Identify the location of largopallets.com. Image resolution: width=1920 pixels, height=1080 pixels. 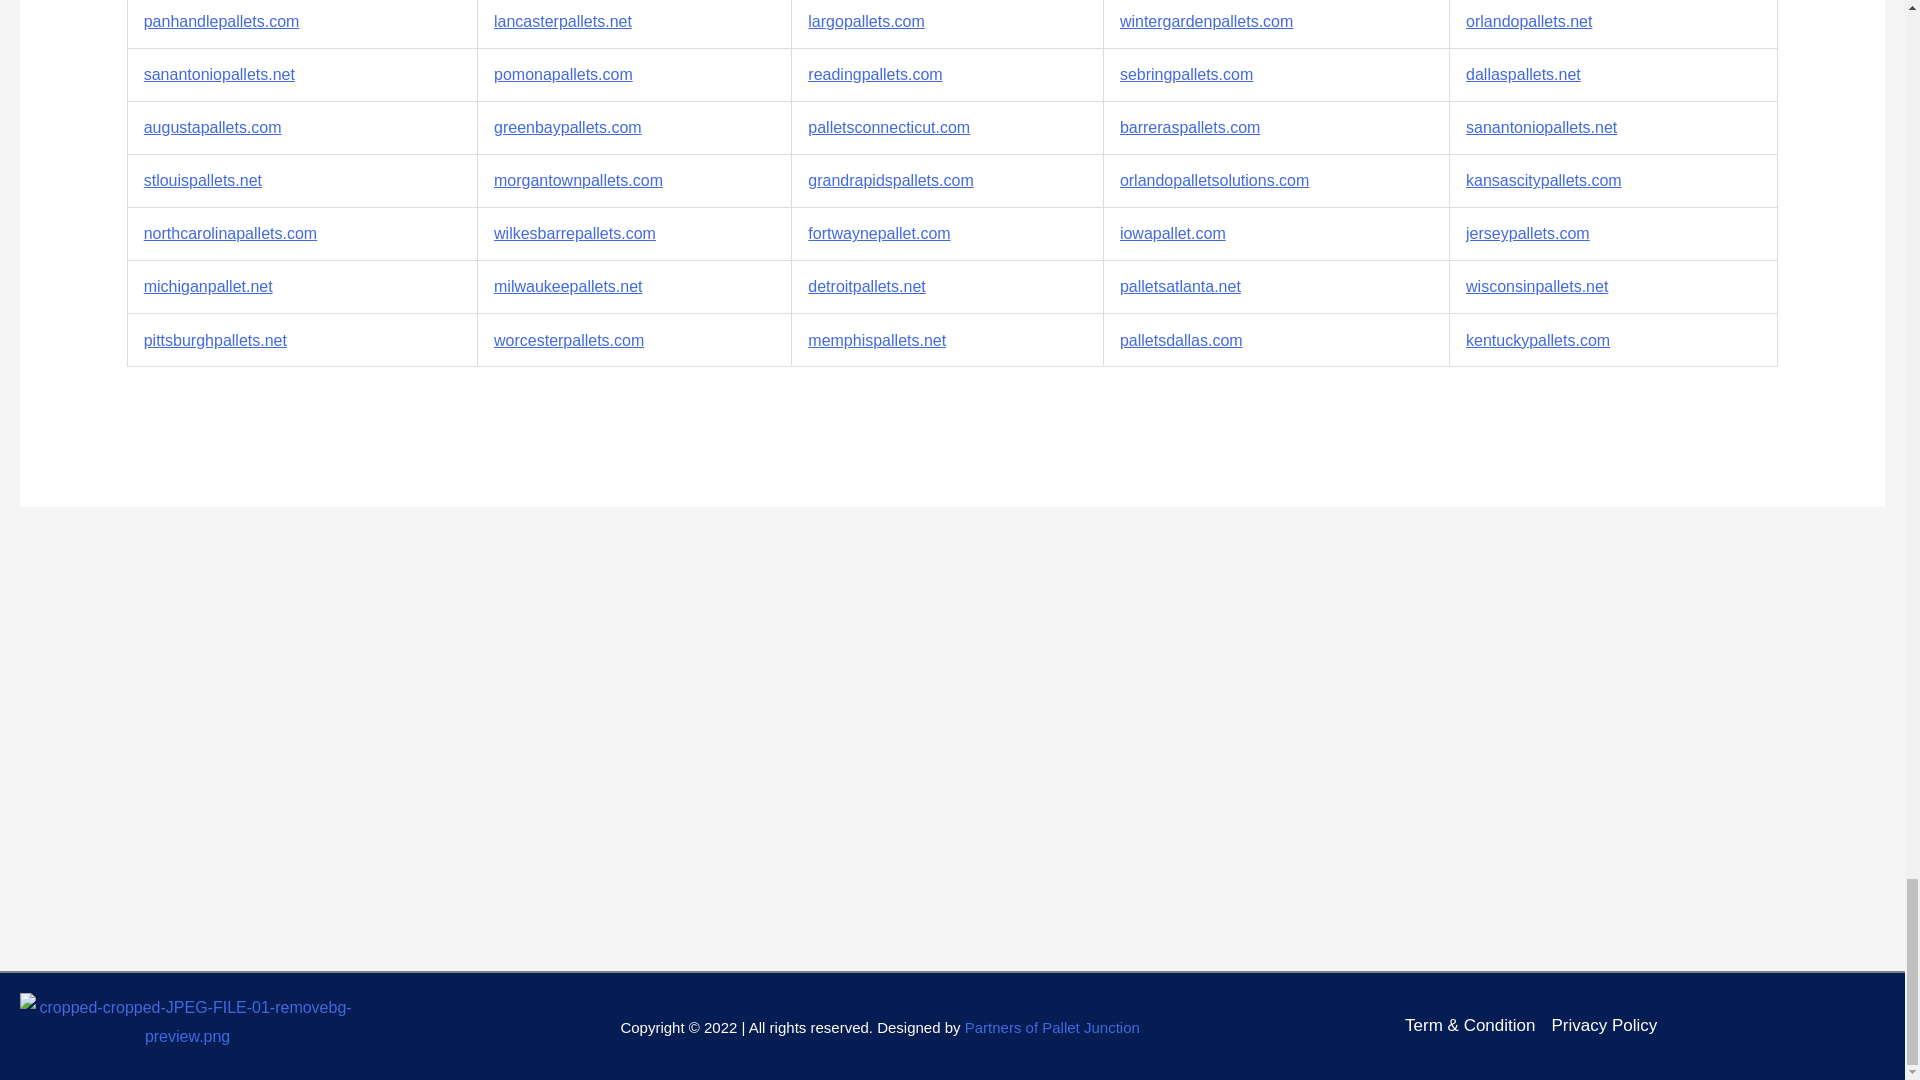
(866, 21).